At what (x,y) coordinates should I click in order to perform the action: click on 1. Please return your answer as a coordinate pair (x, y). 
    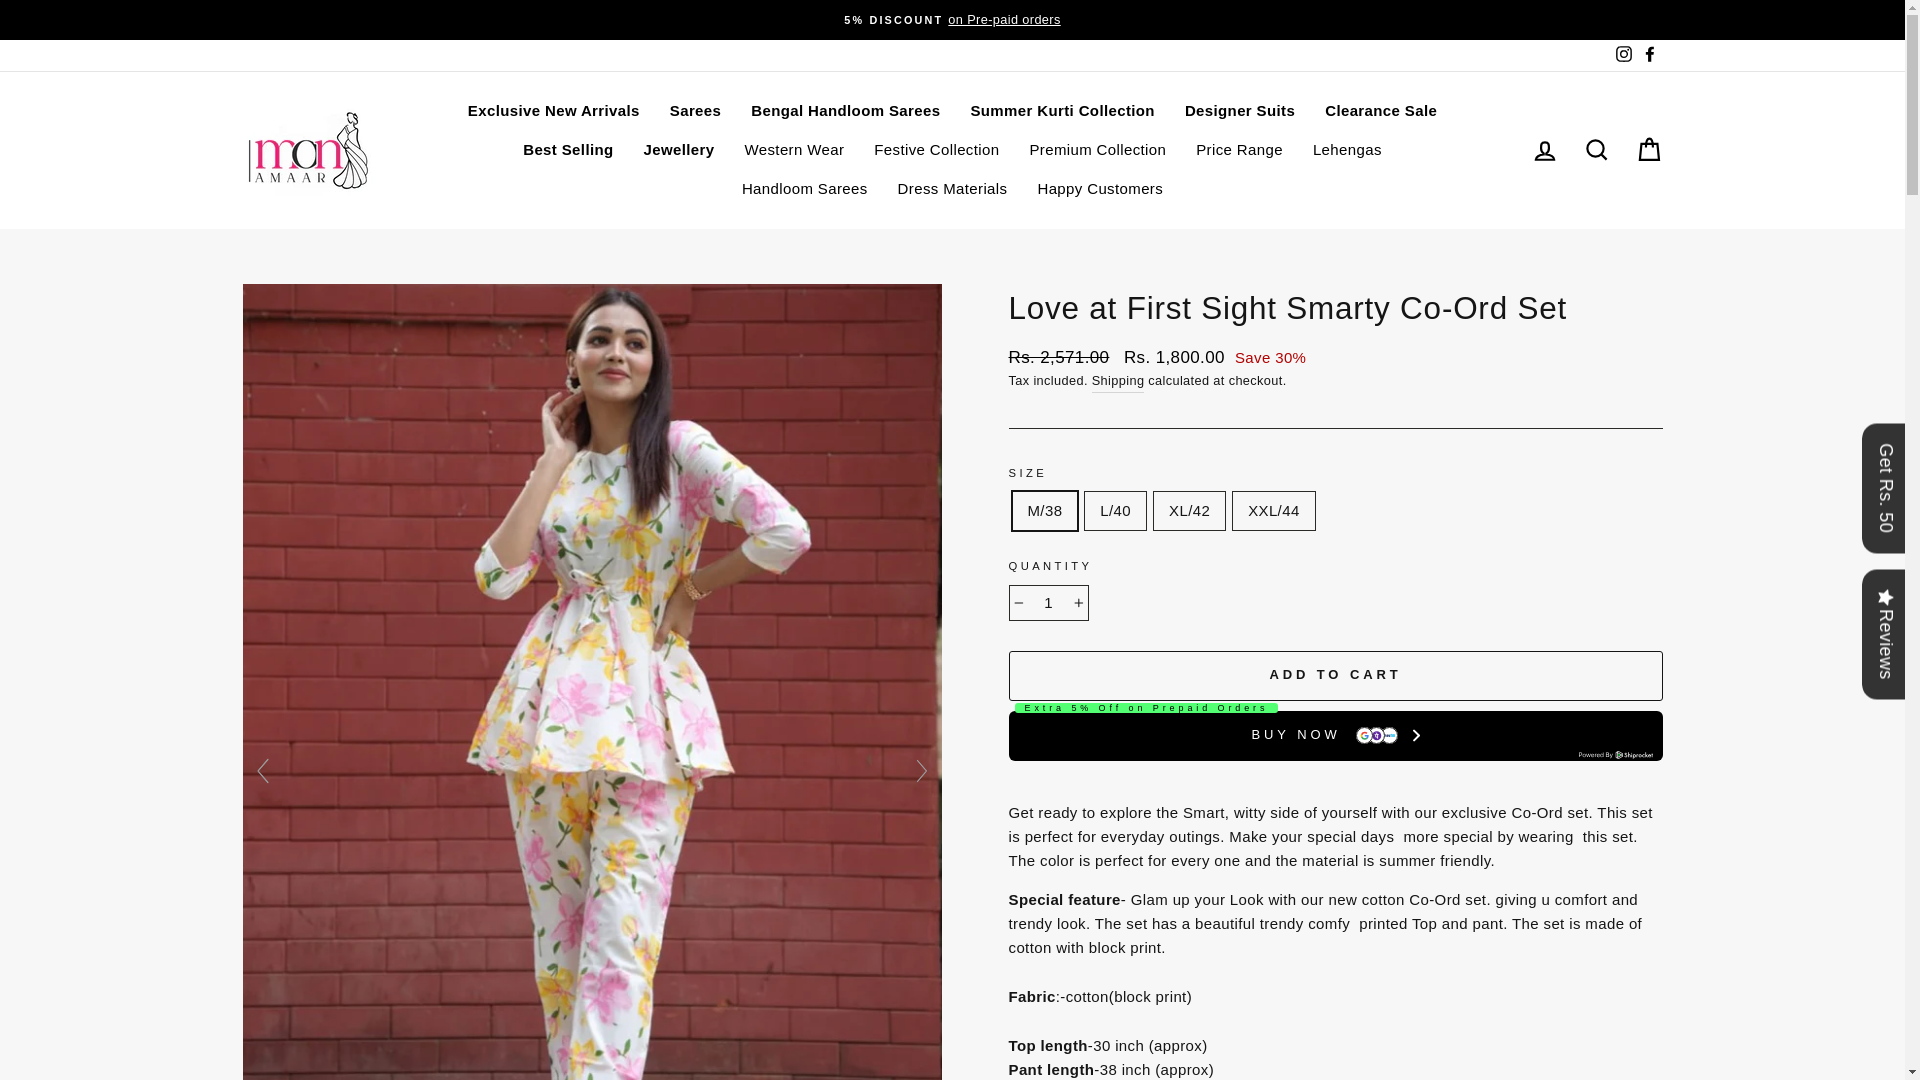
    Looking at the image, I should click on (1048, 603).